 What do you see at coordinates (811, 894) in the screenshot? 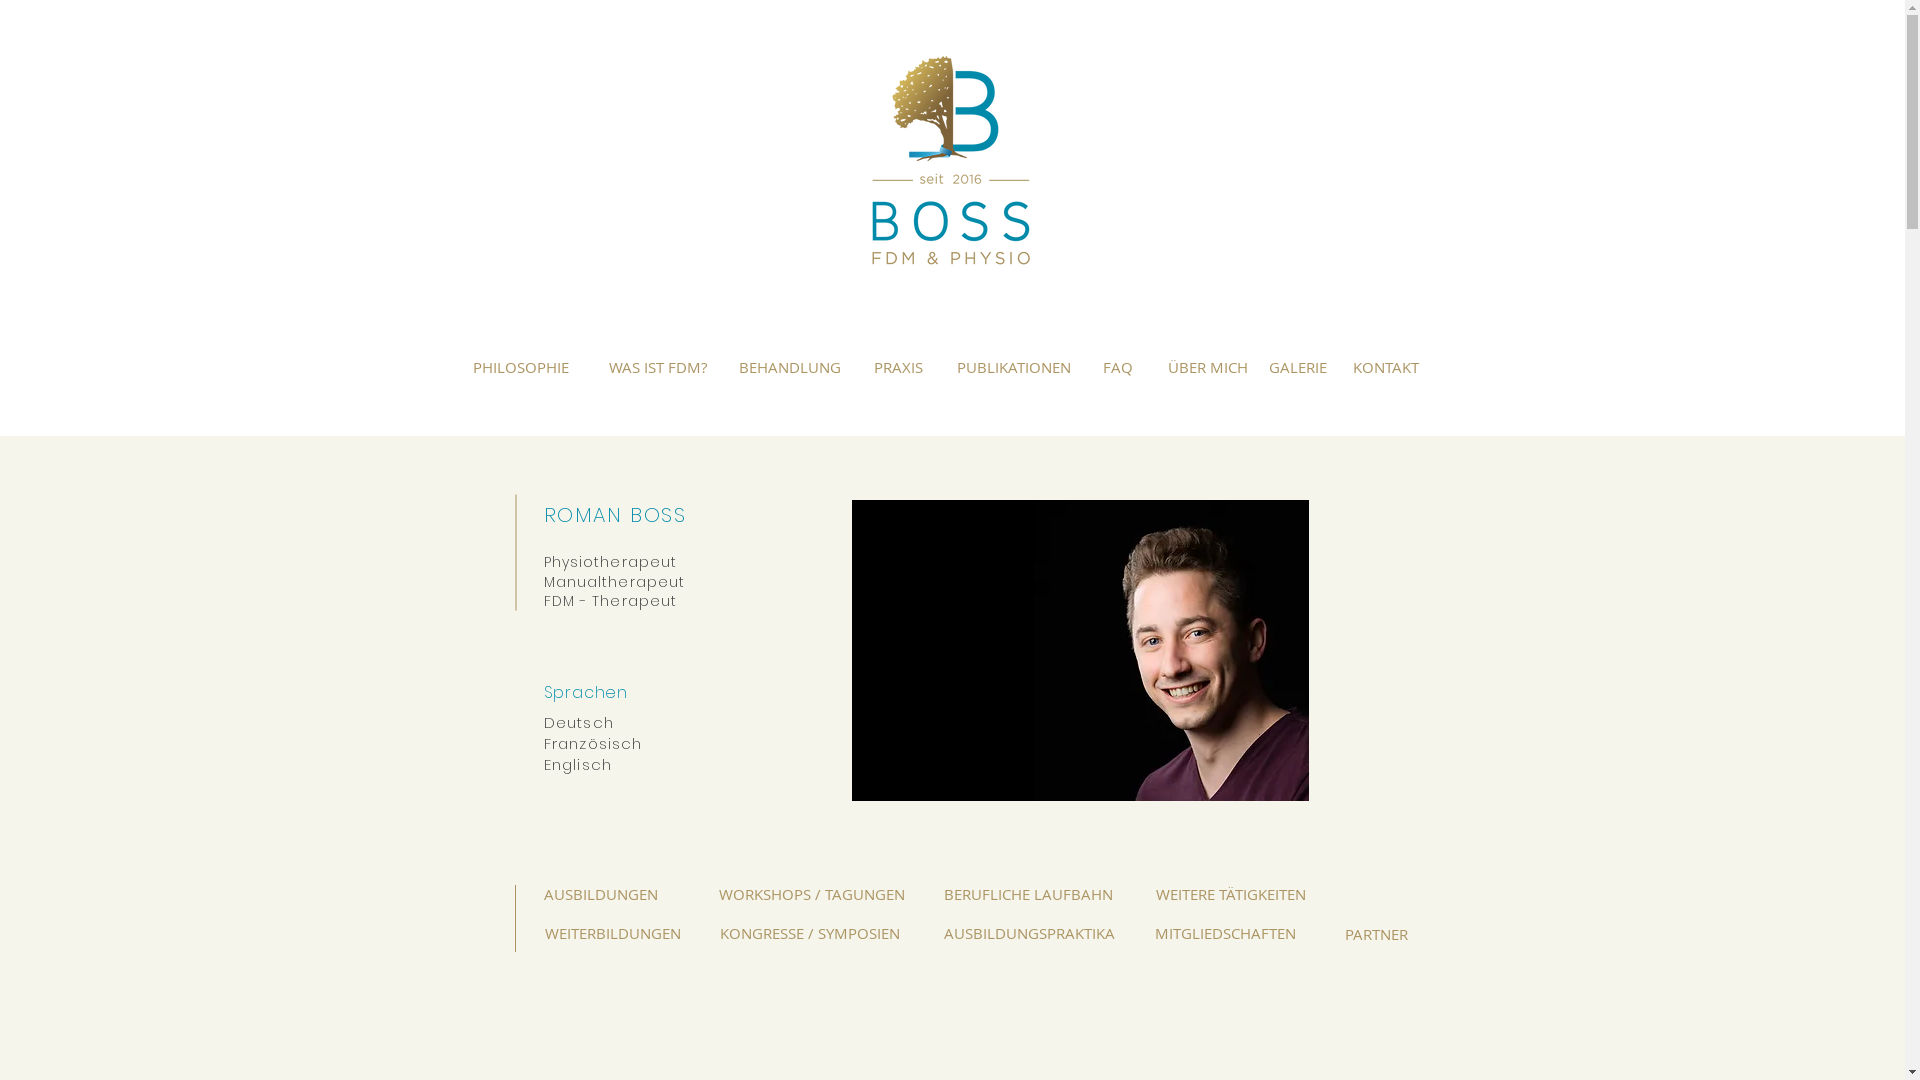
I see `WORKSHOPS / TAGUNGEN` at bounding box center [811, 894].